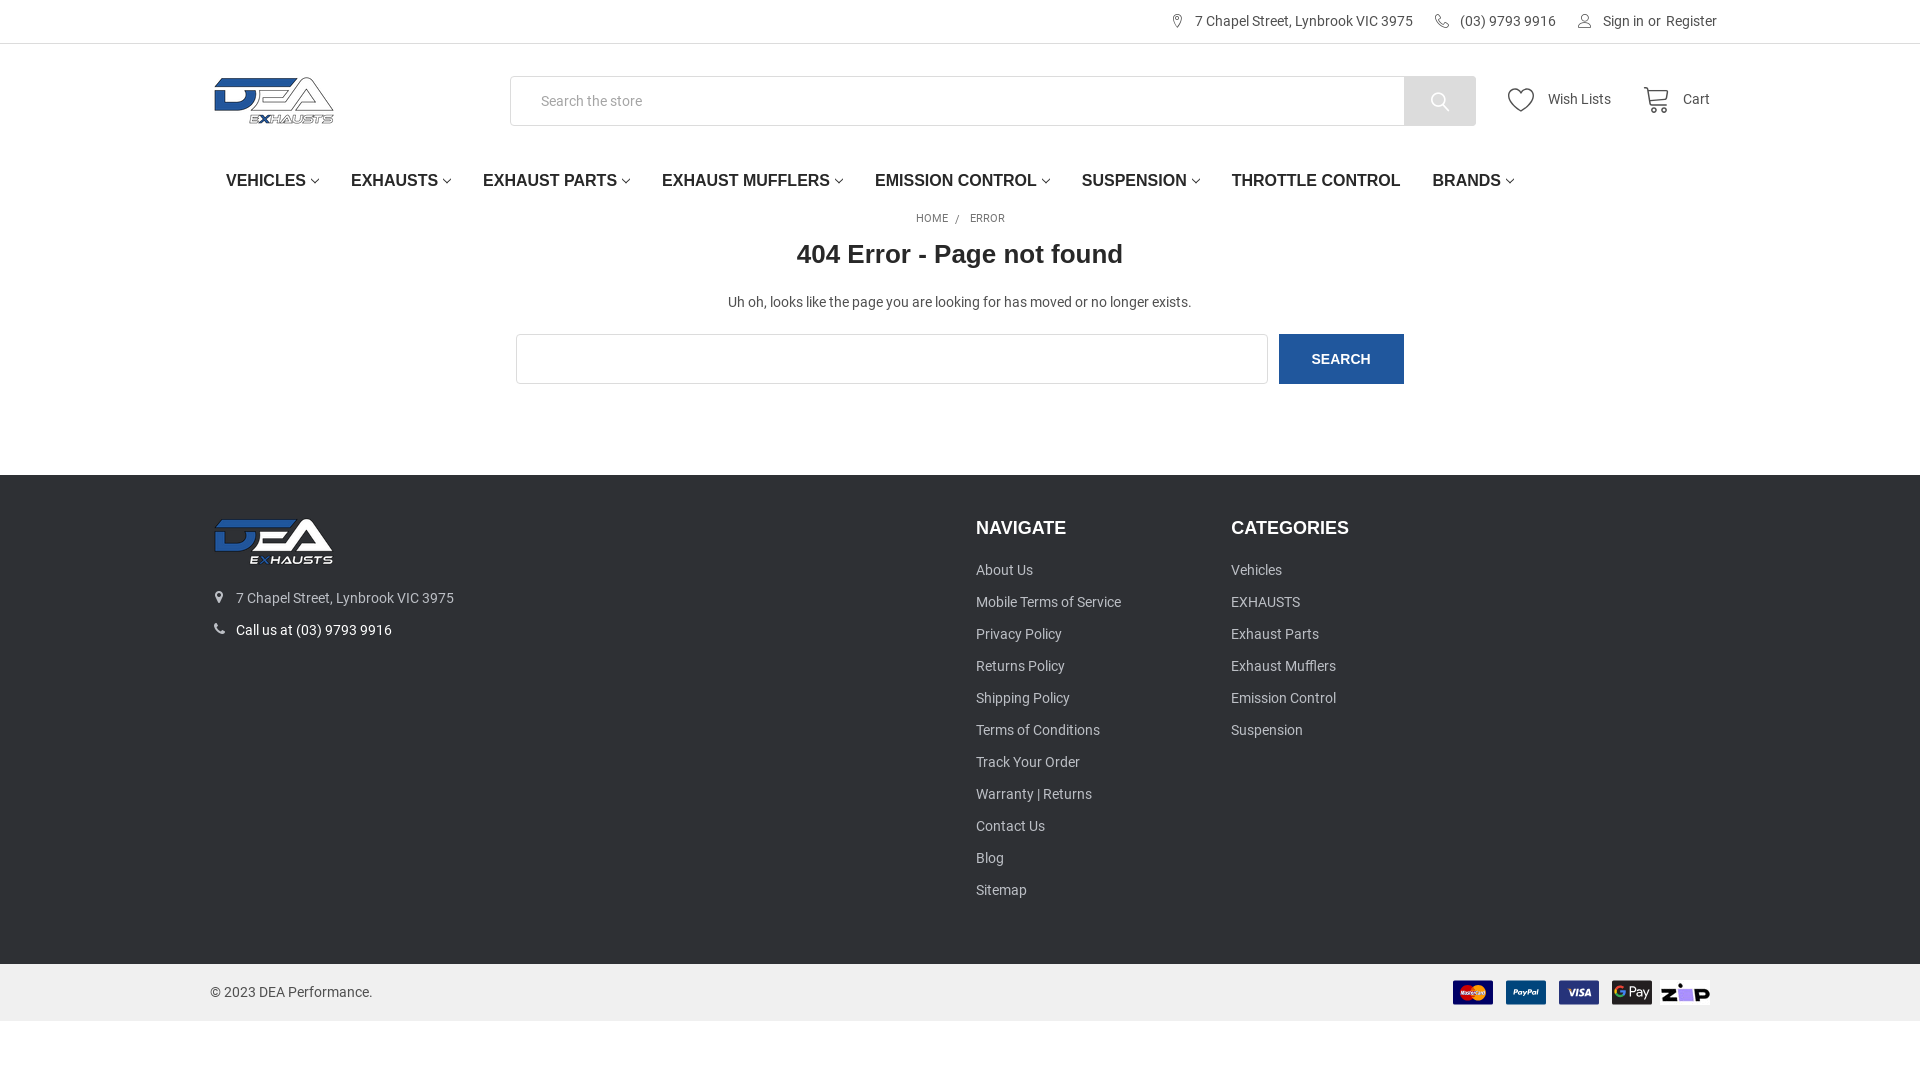 This screenshot has height=1080, width=1920. What do you see at coordinates (1275, 634) in the screenshot?
I see `Exhaust Parts` at bounding box center [1275, 634].